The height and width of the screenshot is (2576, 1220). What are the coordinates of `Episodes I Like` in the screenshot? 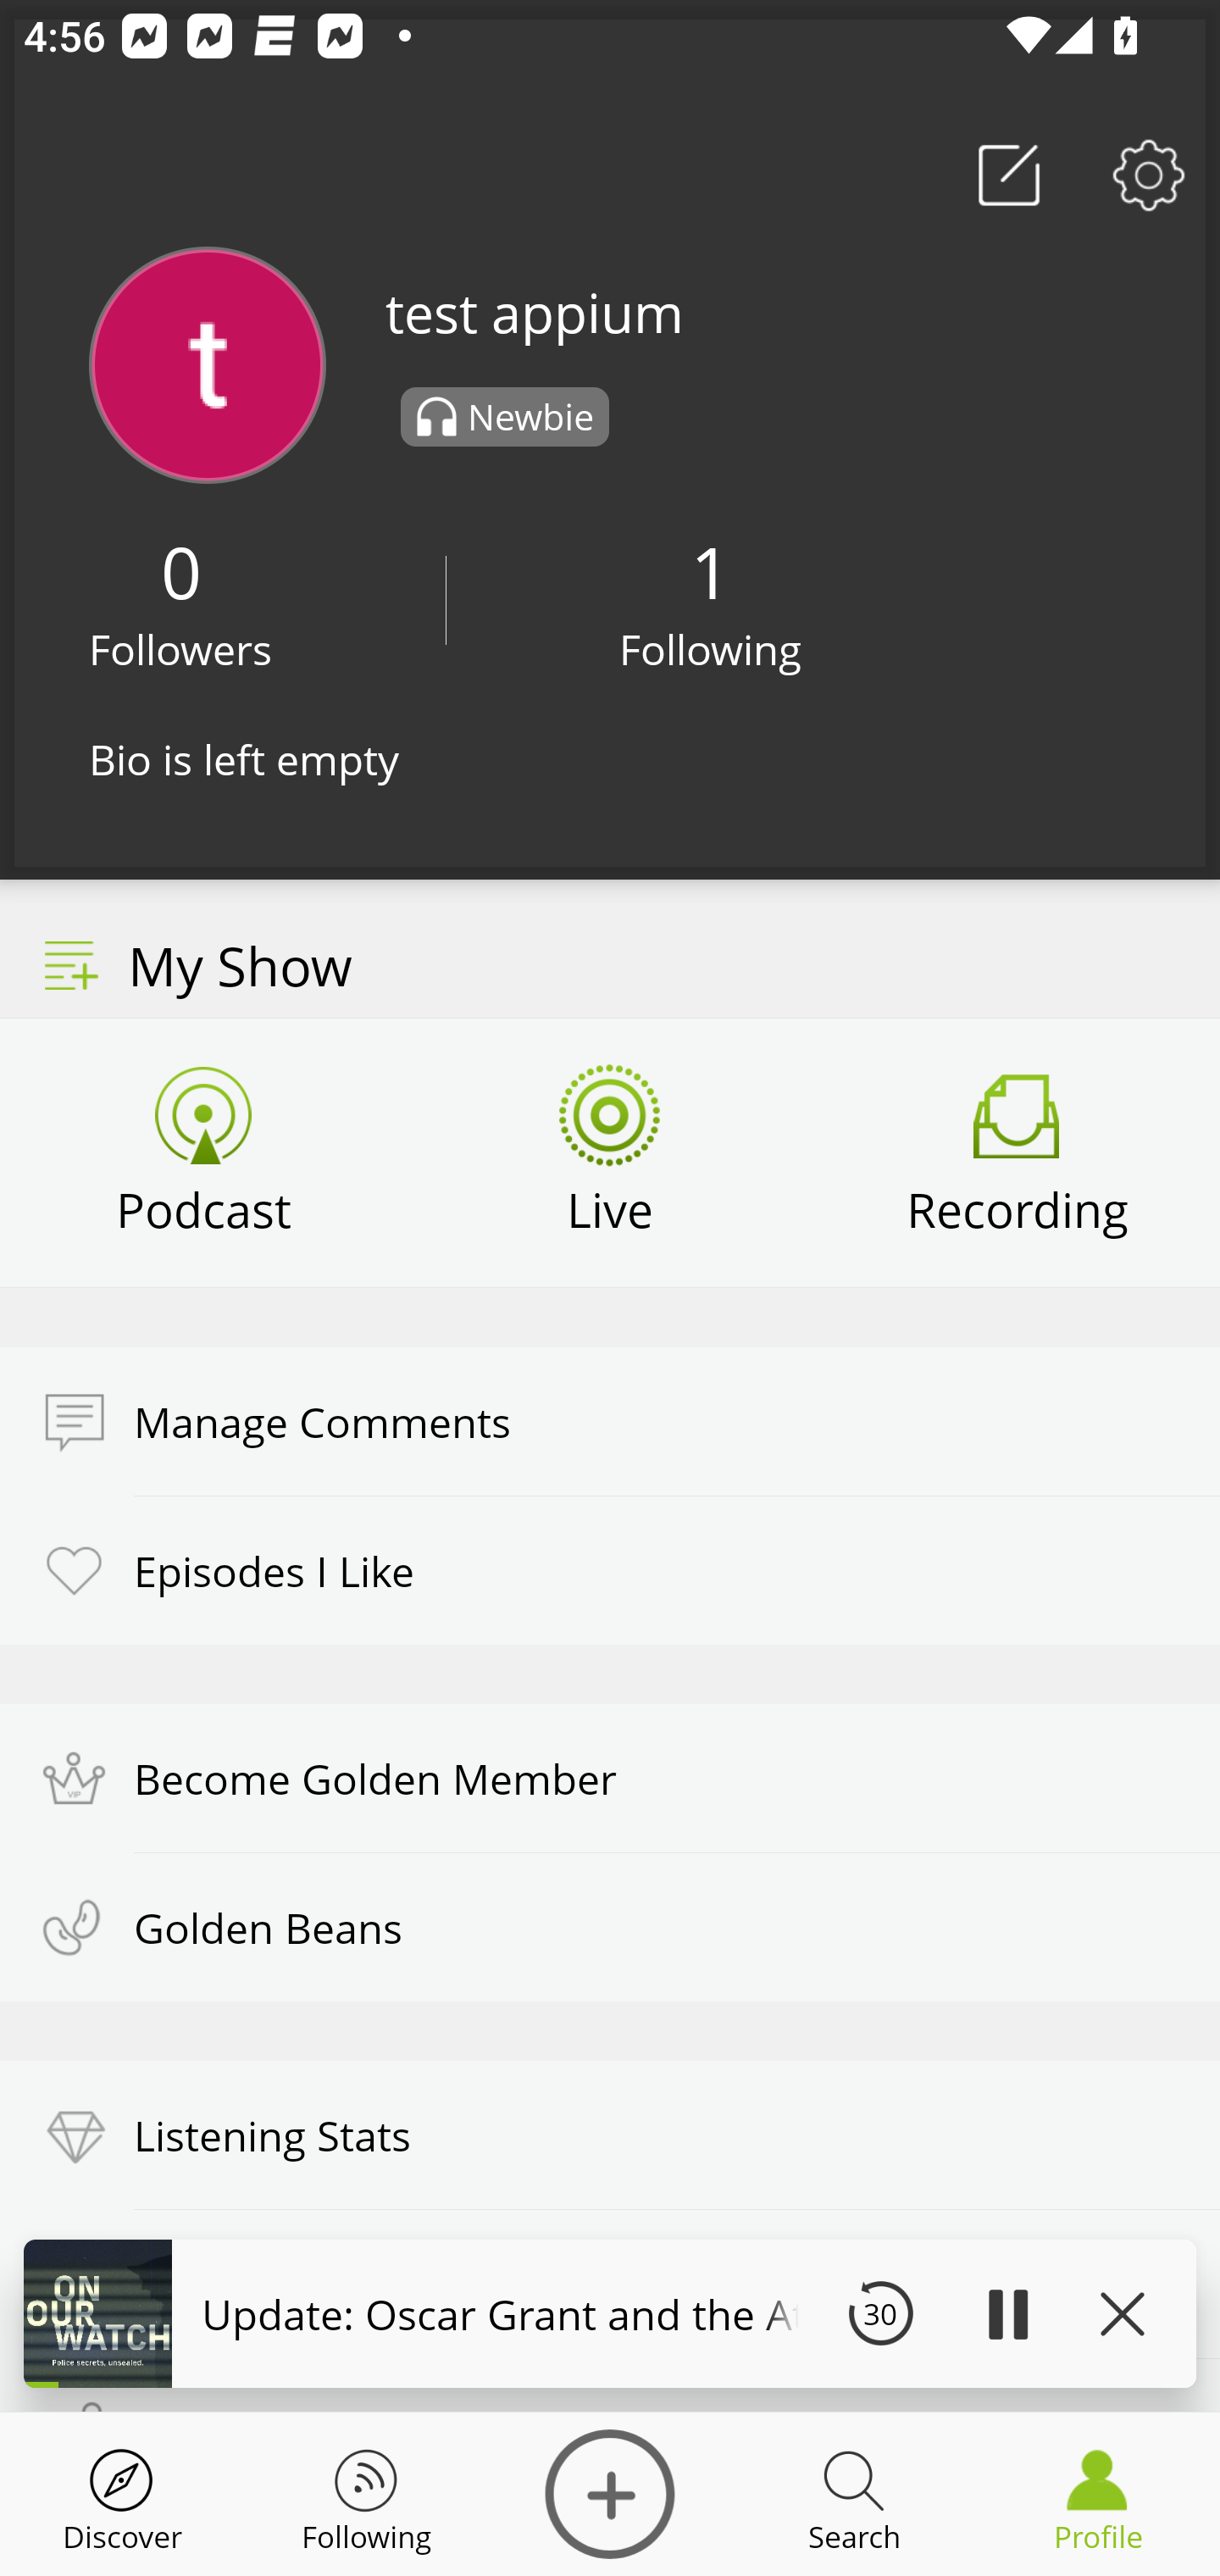 It's located at (610, 1569).